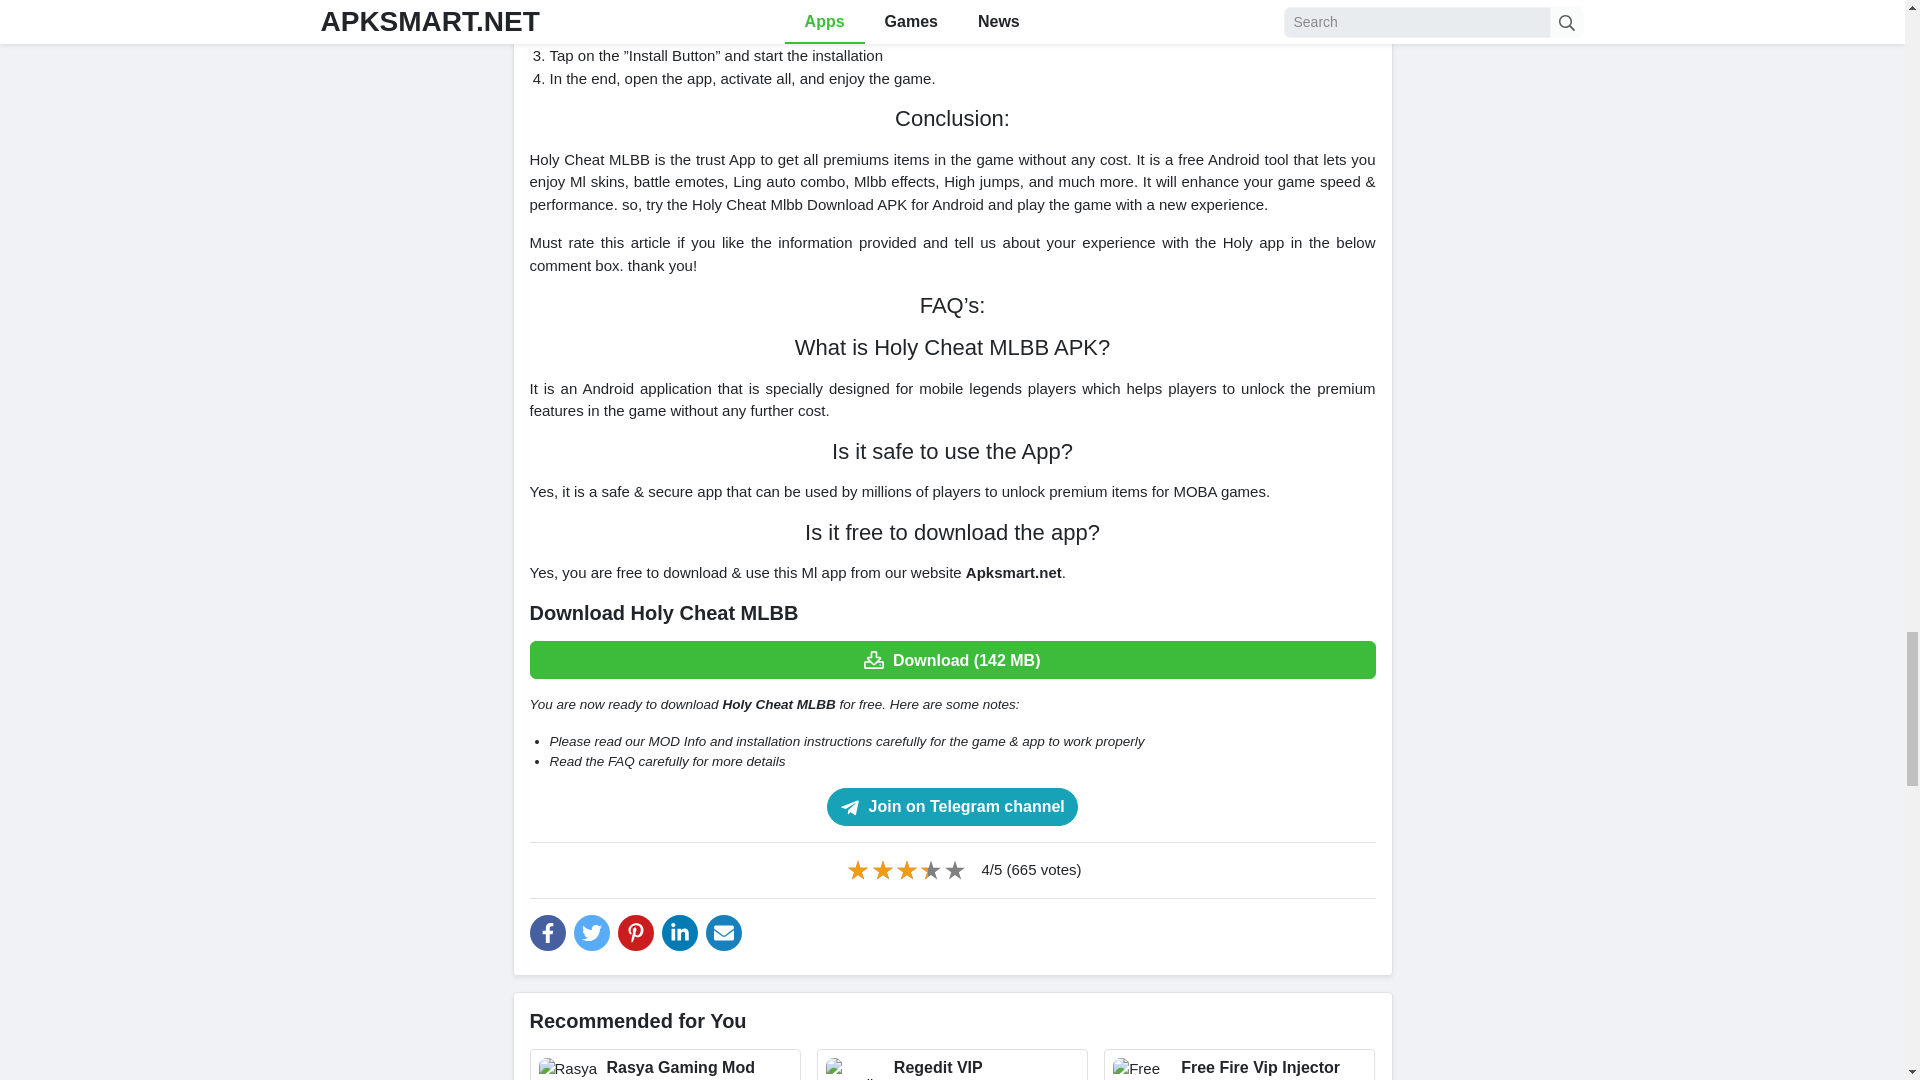 The image size is (1920, 1080). What do you see at coordinates (1239, 1064) in the screenshot?
I see `Free Fire Vip Injector` at bounding box center [1239, 1064].